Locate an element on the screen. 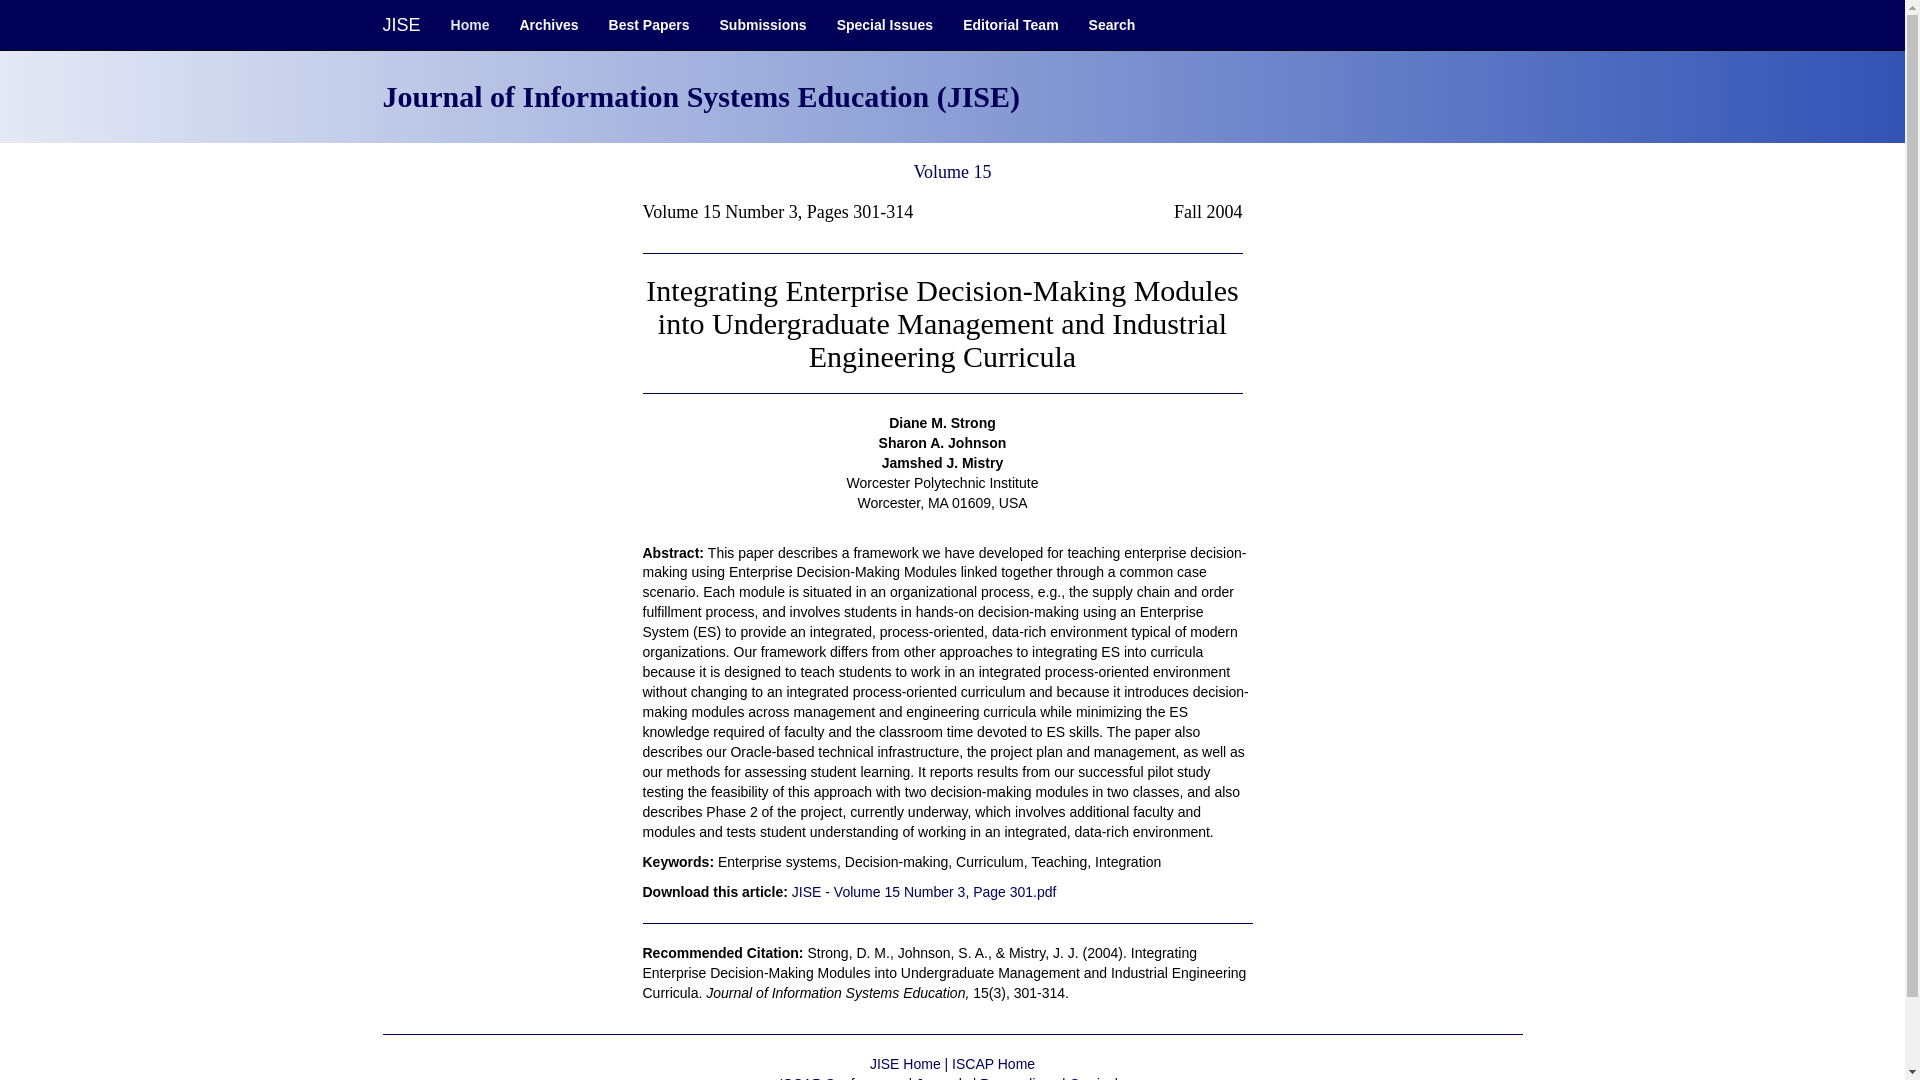  Submissions is located at coordinates (762, 24).